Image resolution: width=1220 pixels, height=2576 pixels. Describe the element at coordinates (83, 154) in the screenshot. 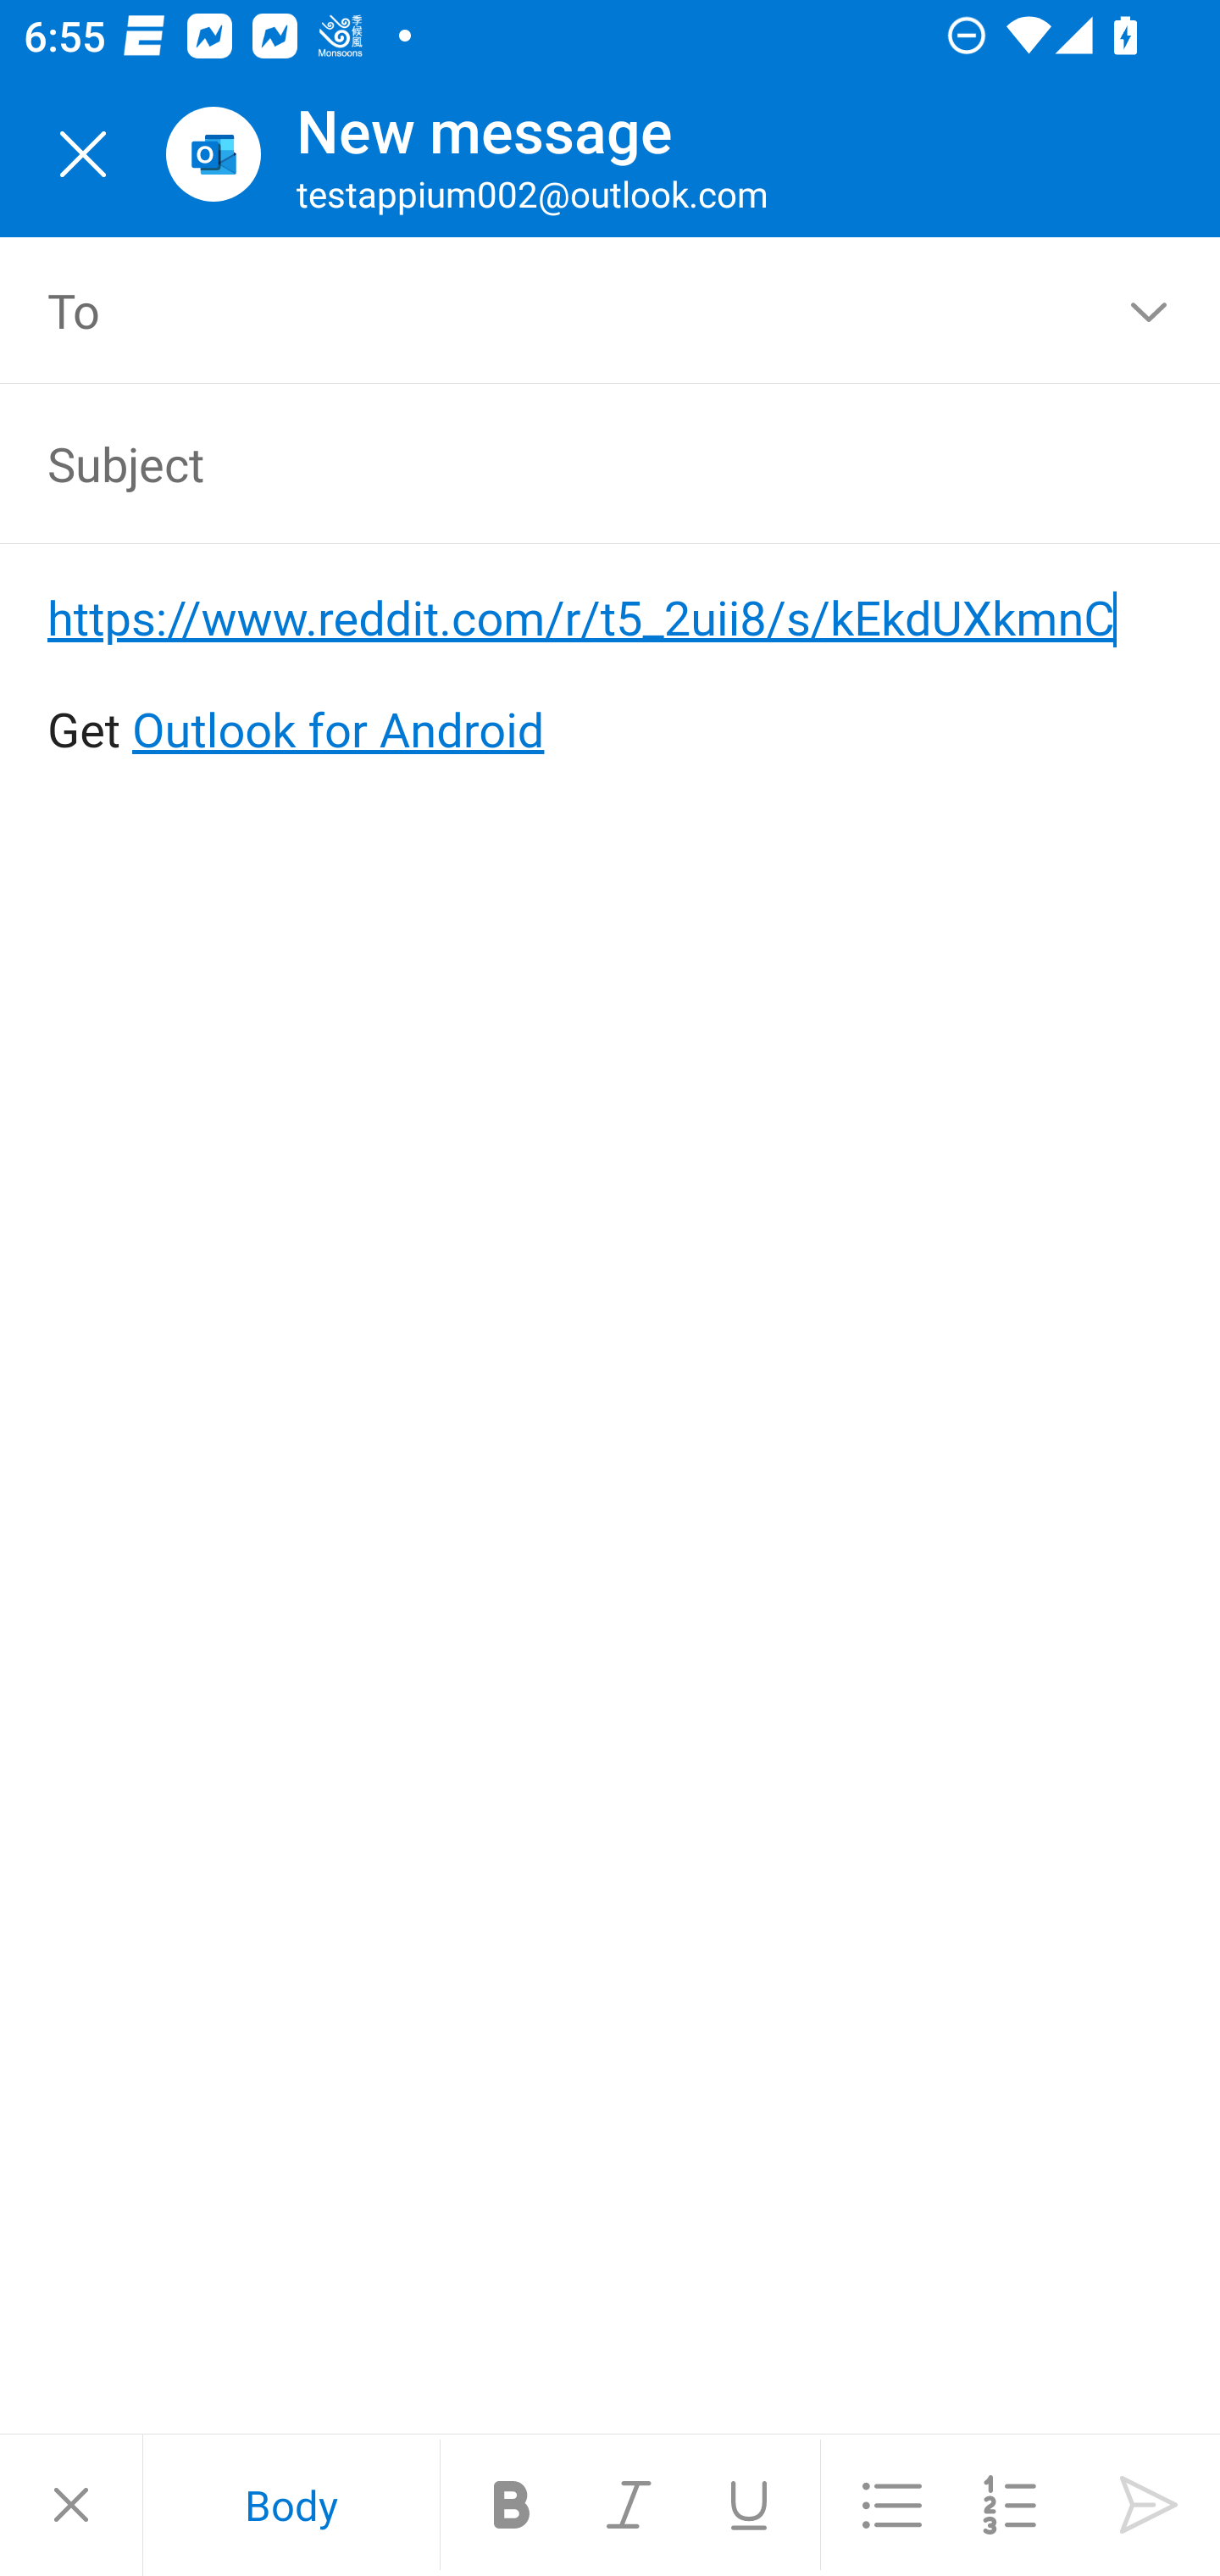

I see `Close` at that location.